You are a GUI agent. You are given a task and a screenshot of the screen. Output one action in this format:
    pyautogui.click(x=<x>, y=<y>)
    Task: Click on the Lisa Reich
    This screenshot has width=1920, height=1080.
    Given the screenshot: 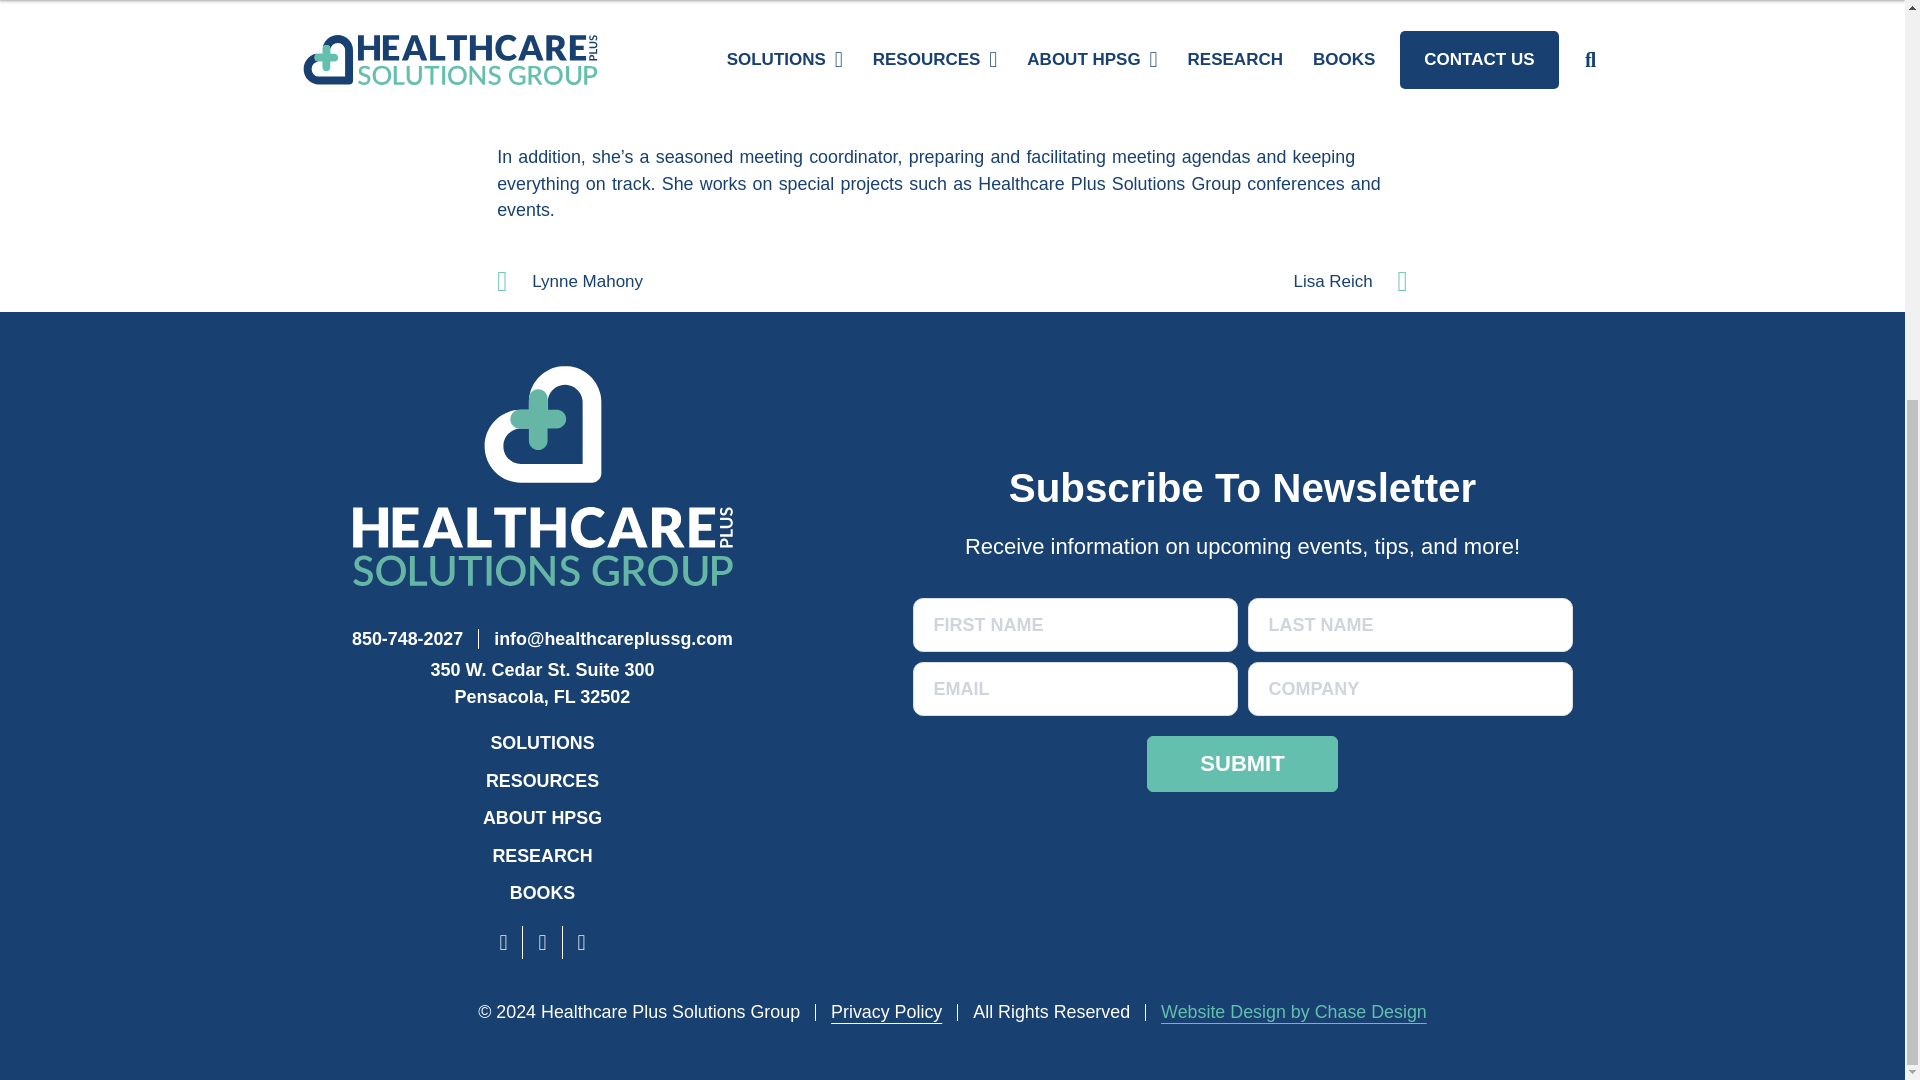 What is the action you would take?
    pyautogui.click(x=541, y=742)
    